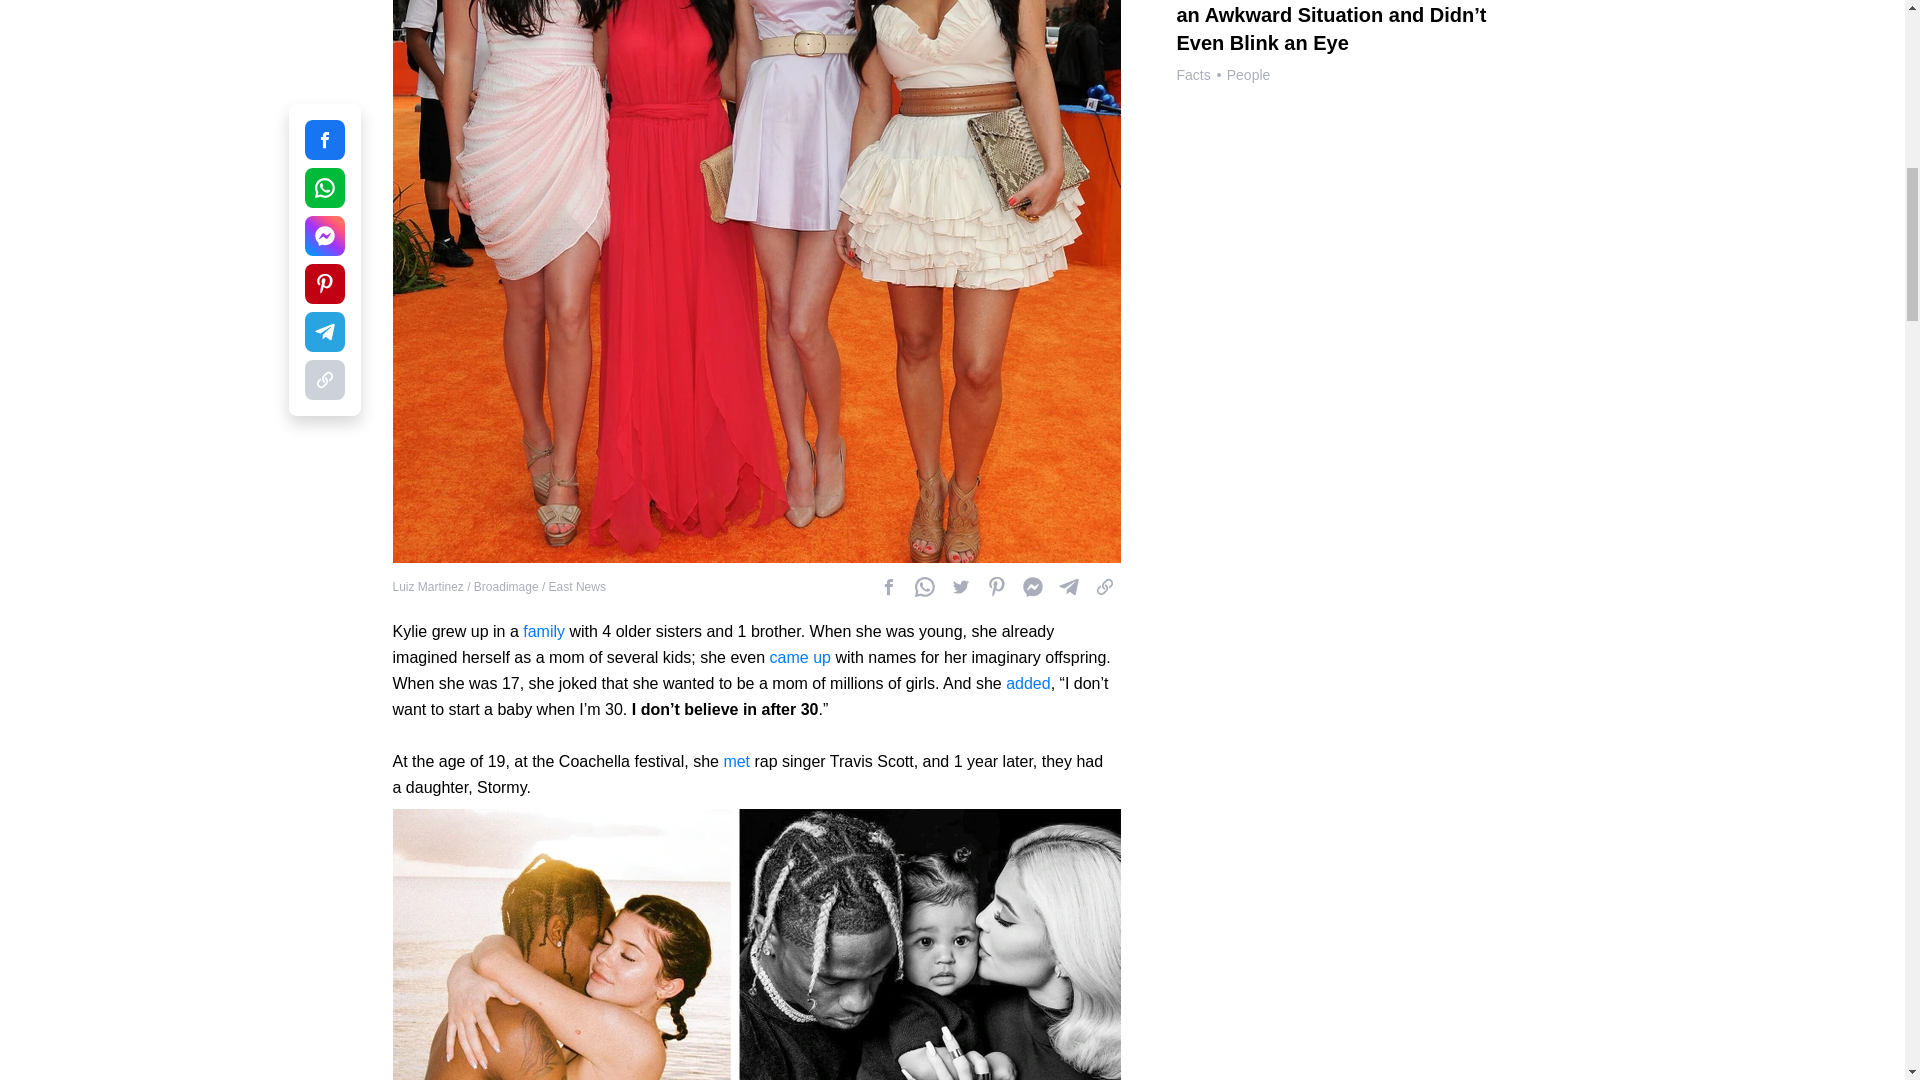 The width and height of the screenshot is (1920, 1080). Describe the element at coordinates (1104, 586) in the screenshot. I see `Copy link` at that location.